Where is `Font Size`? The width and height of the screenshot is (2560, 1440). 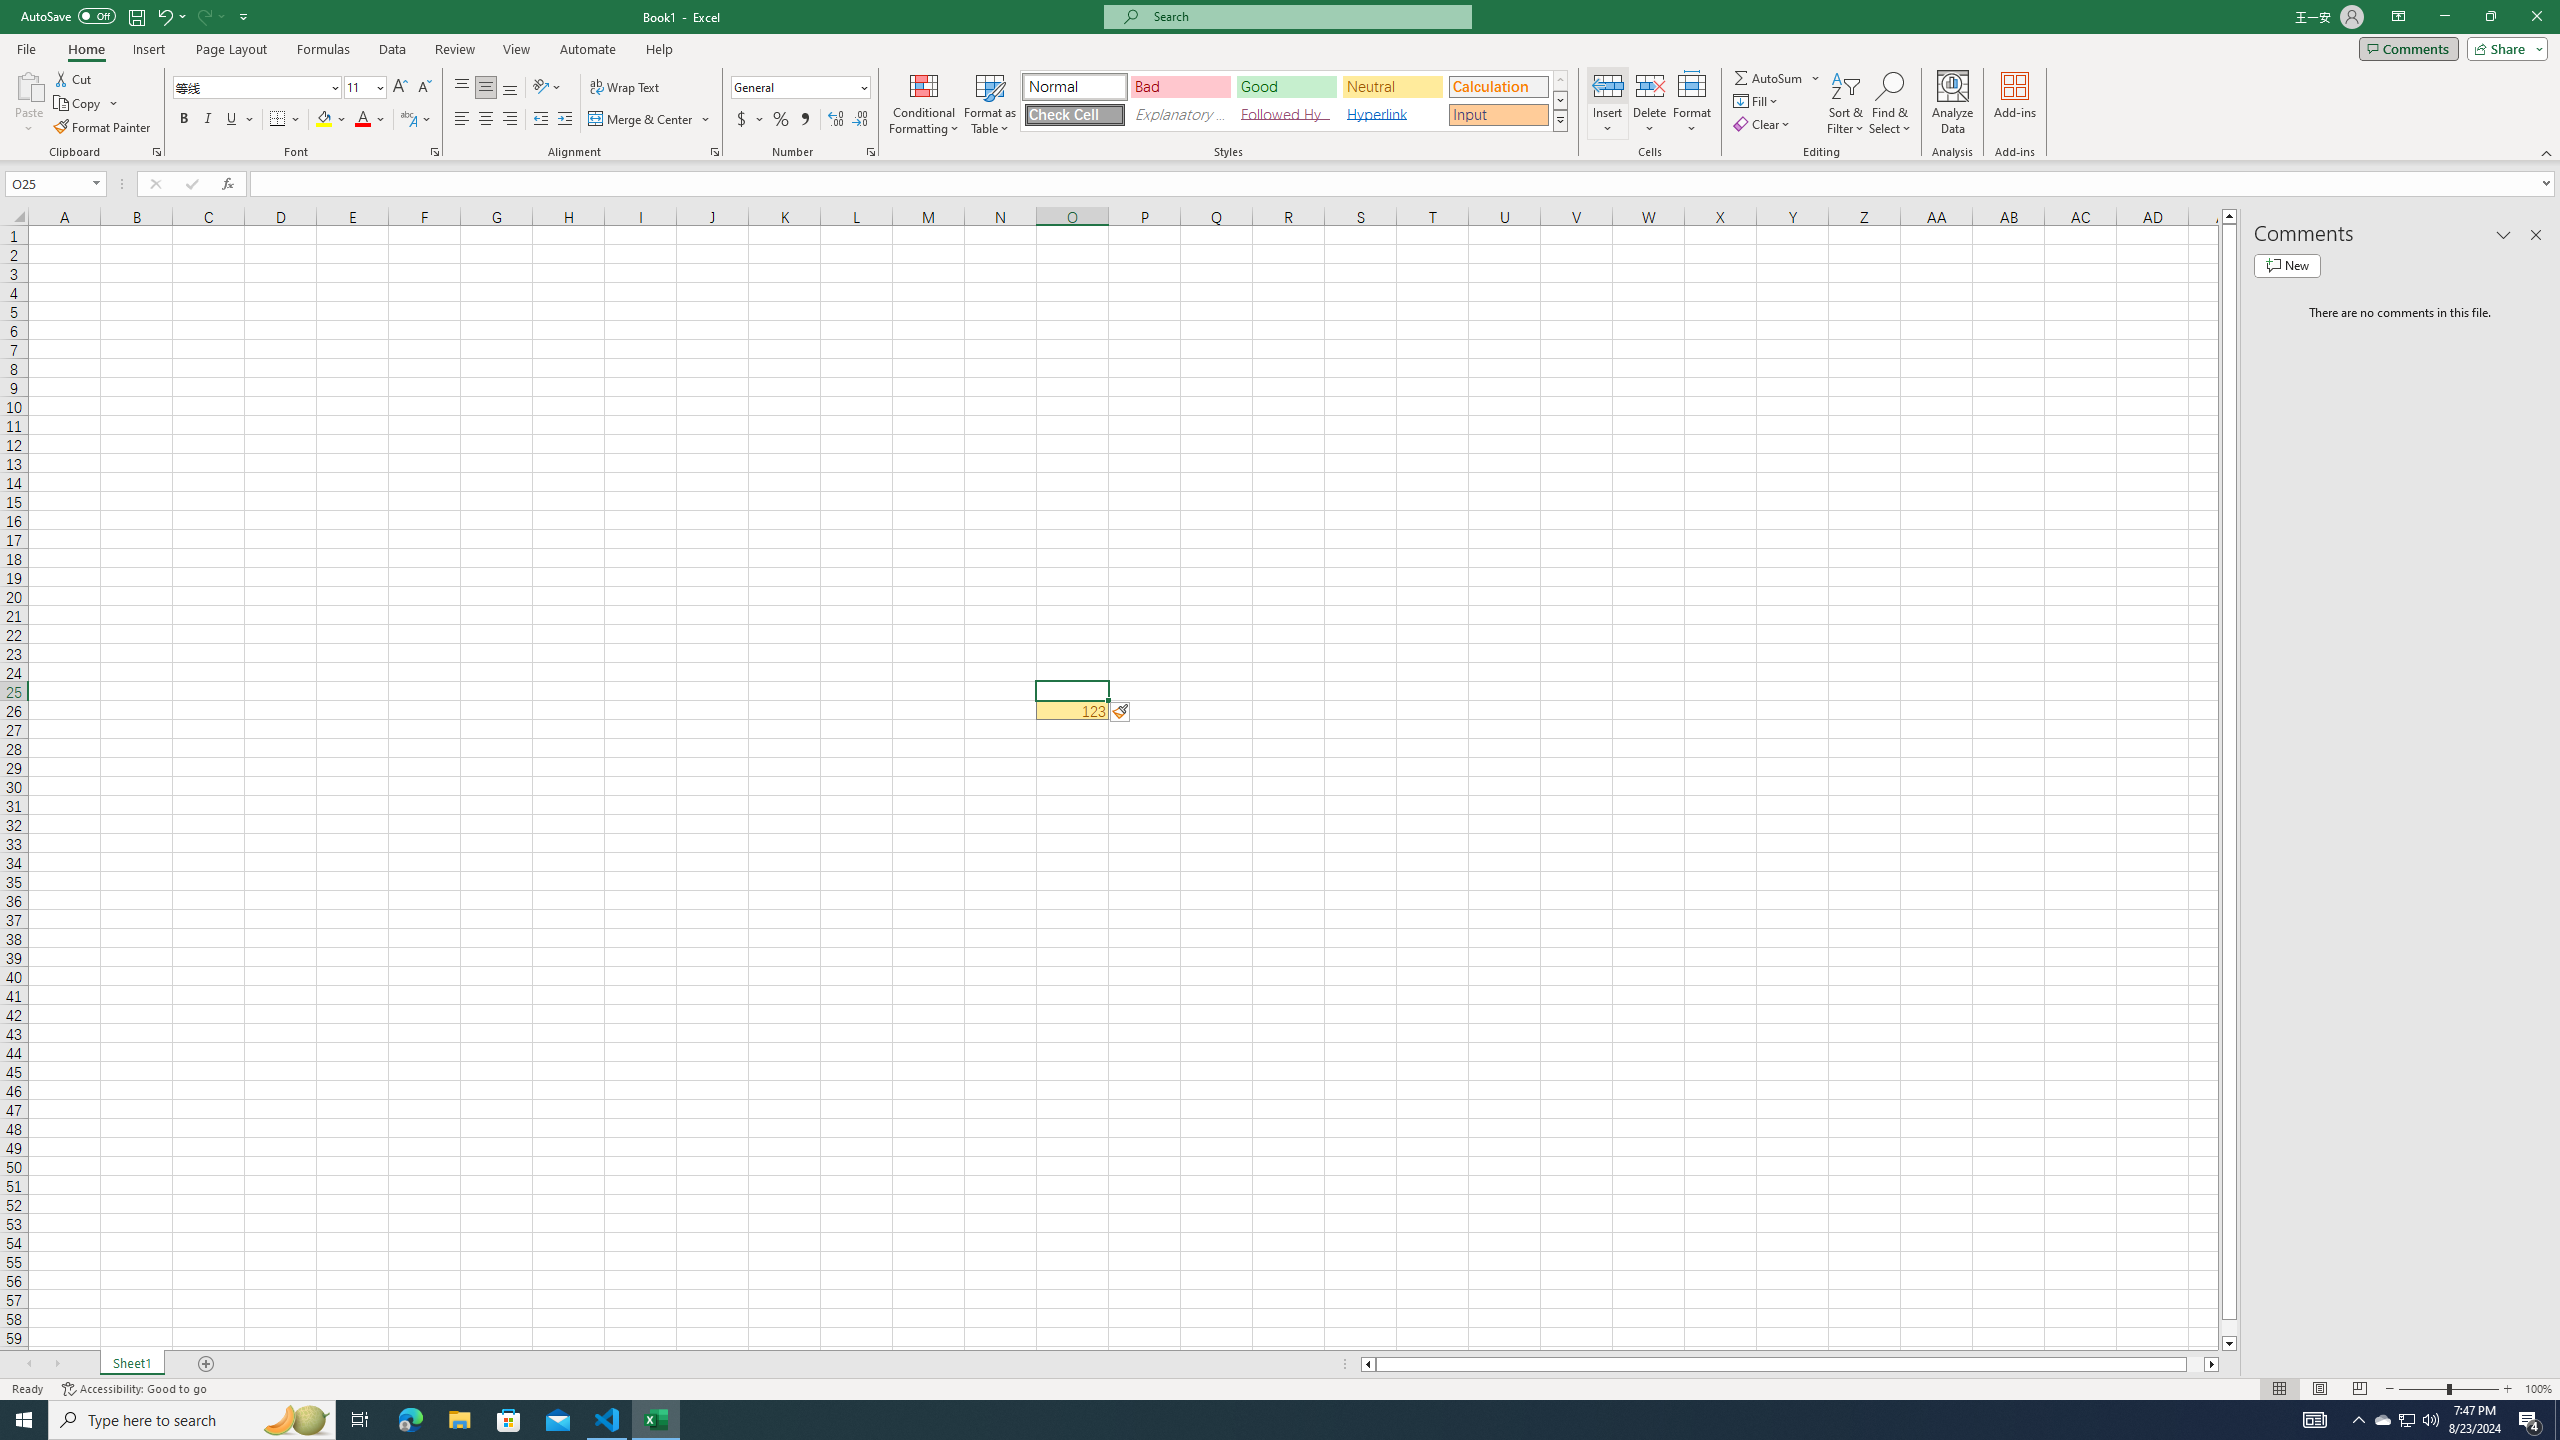 Font Size is located at coordinates (359, 86).